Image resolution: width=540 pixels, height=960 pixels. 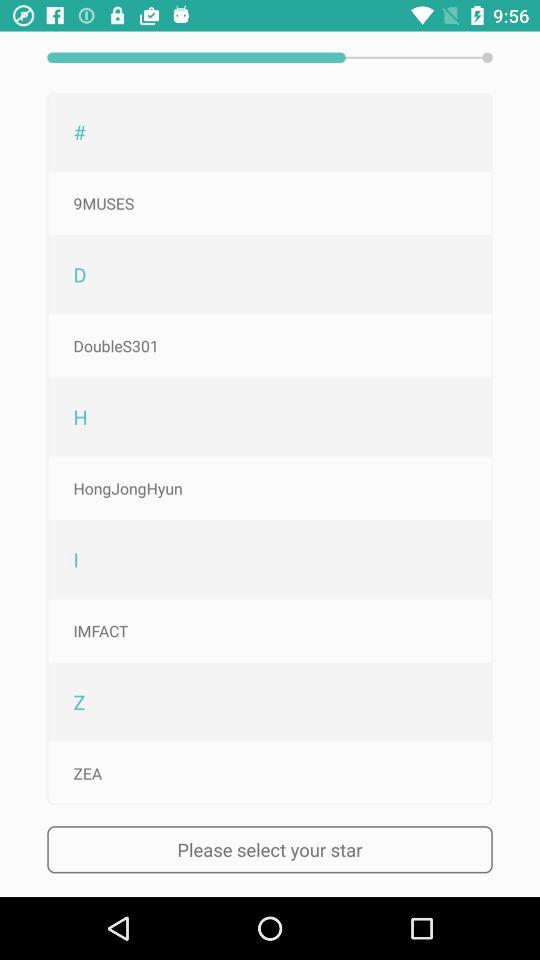 I want to click on jump until please select your item, so click(x=270, y=850).